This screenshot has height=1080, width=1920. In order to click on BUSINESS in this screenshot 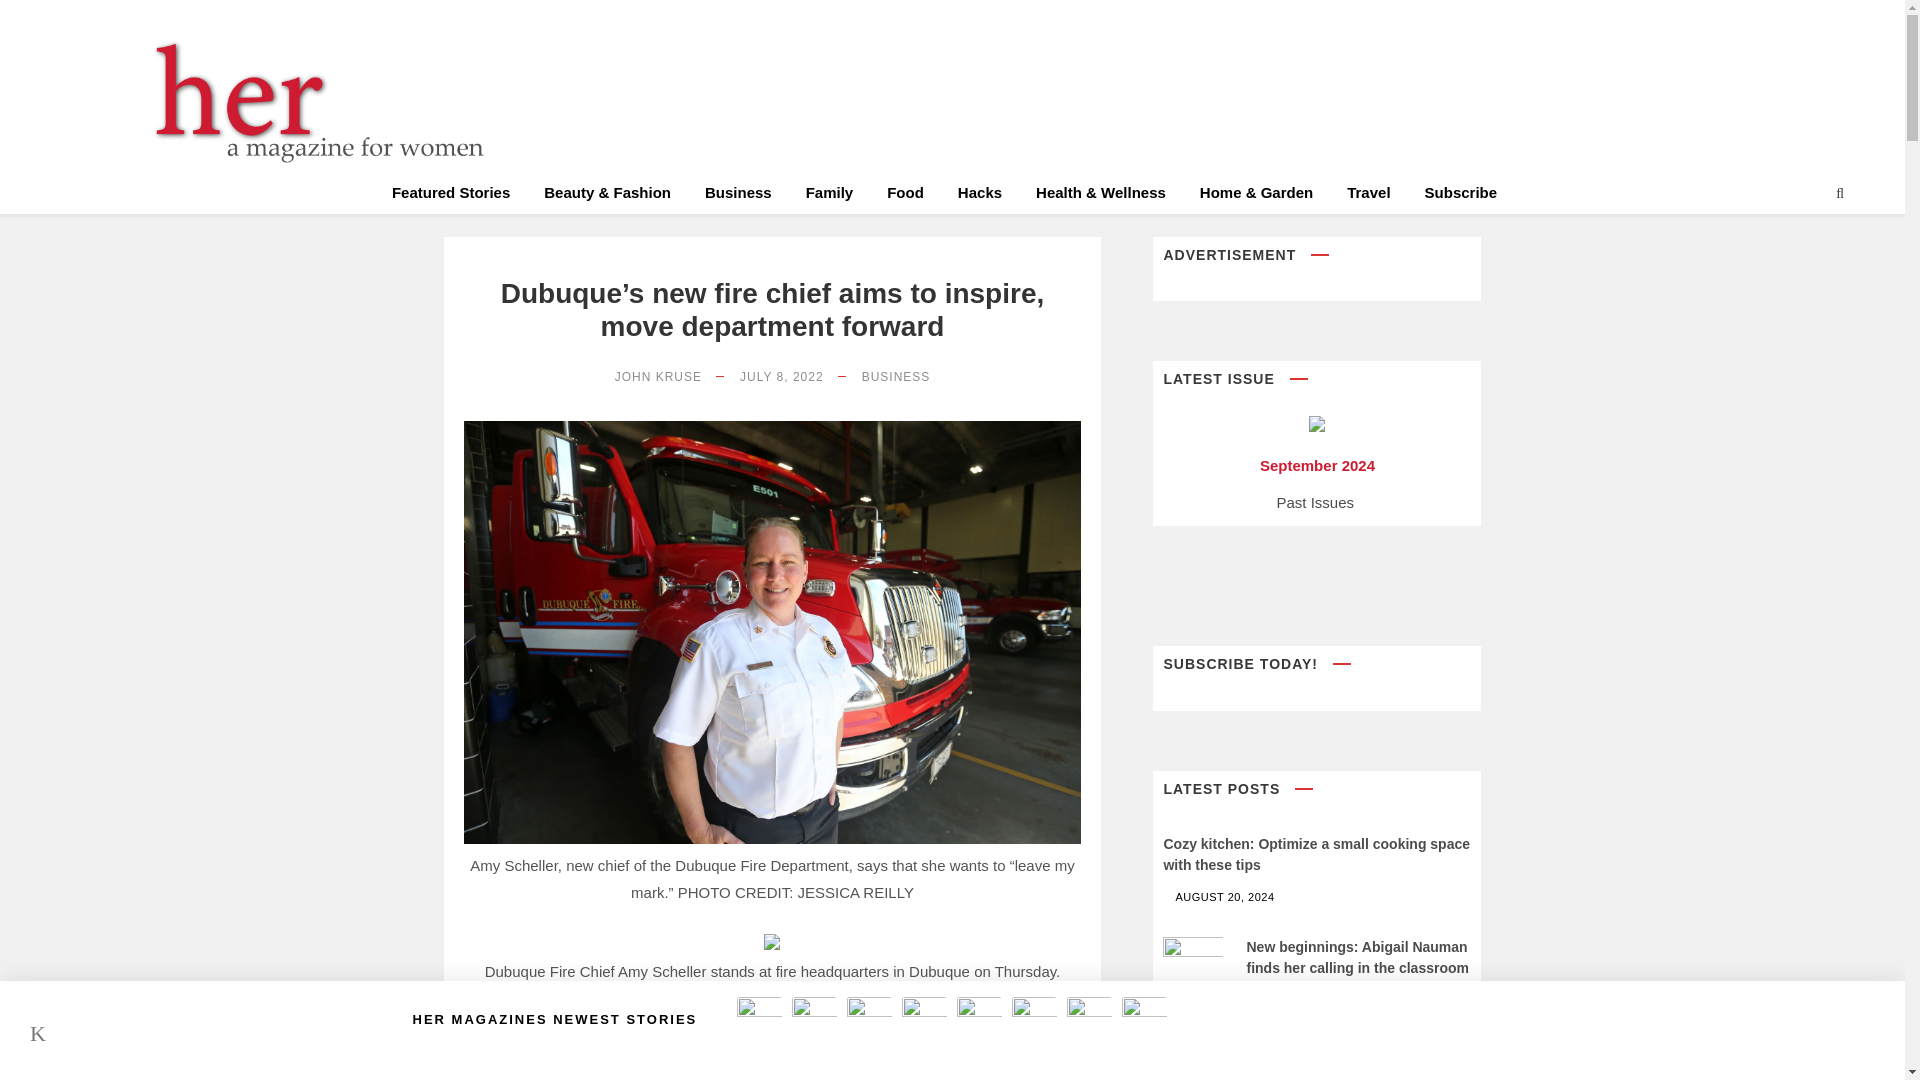, I will do `click(896, 377)`.